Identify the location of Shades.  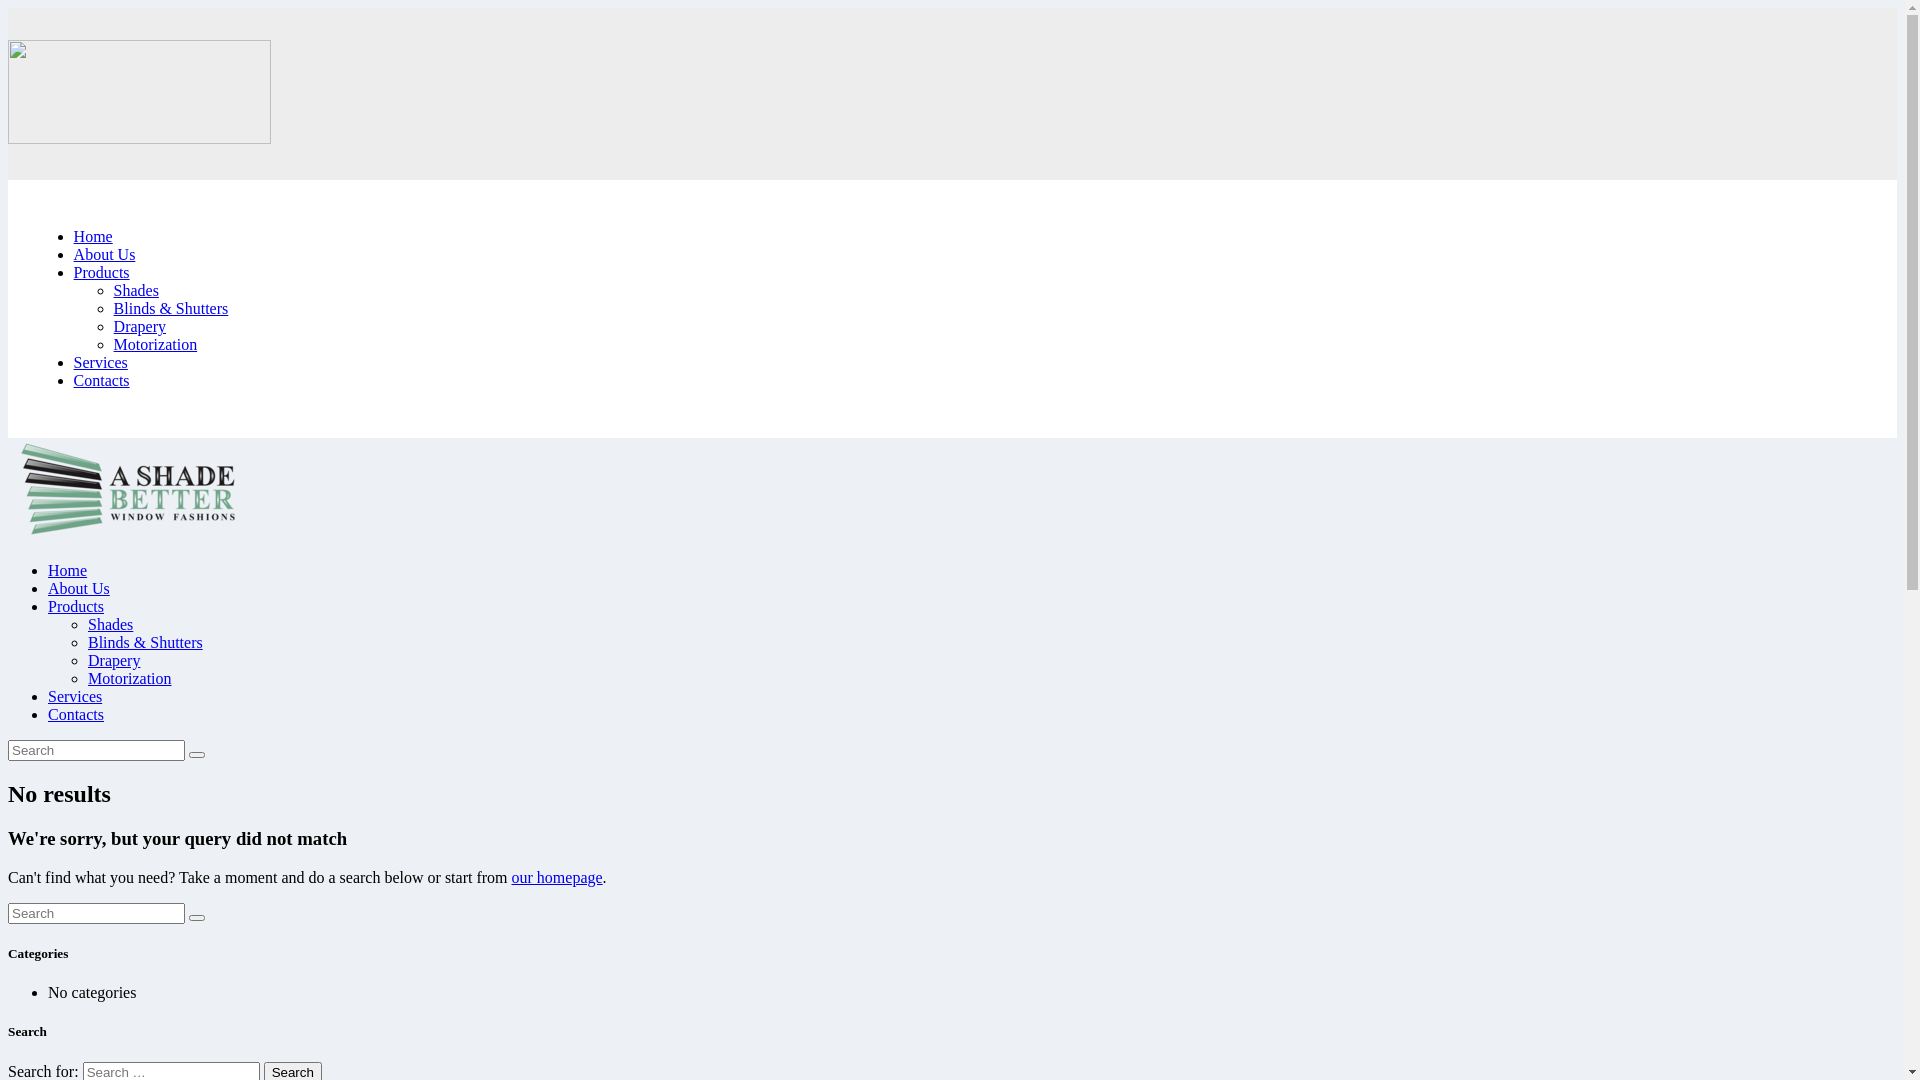
(136, 290).